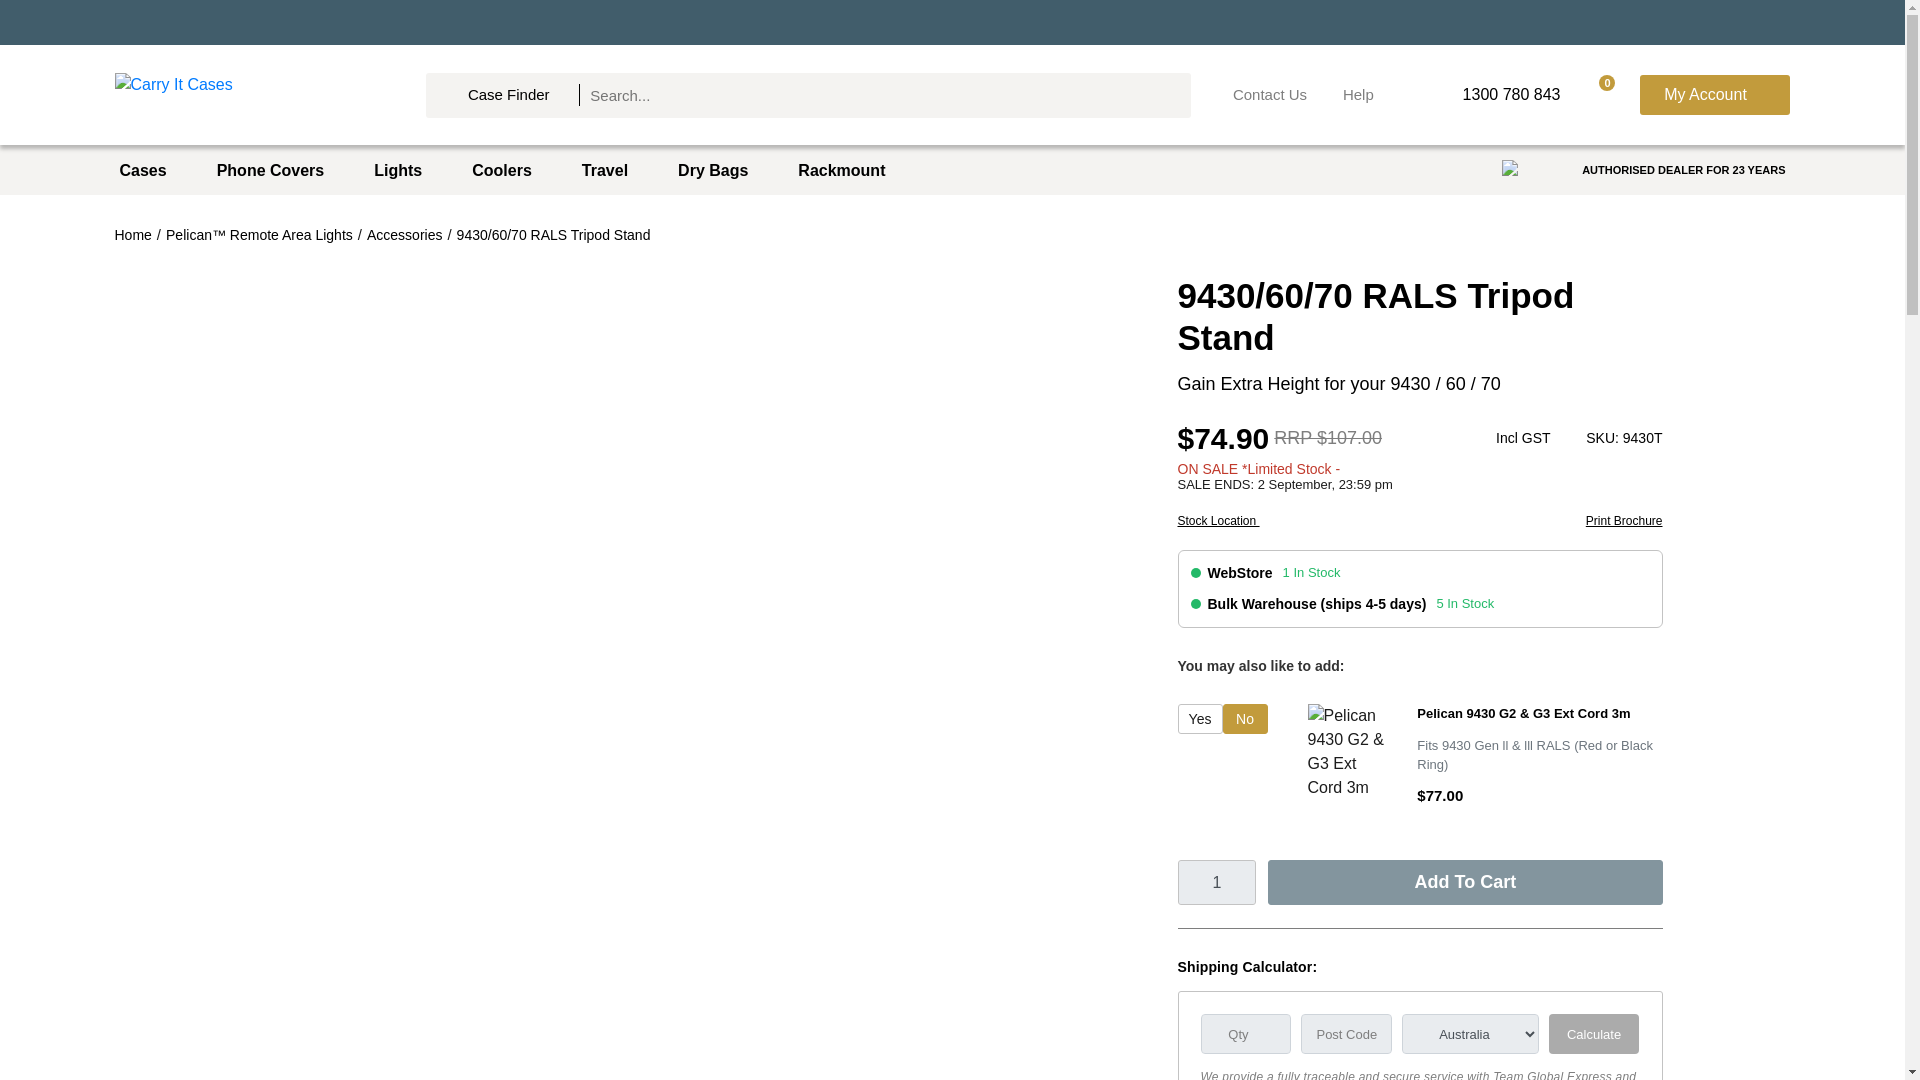 This screenshot has height=1080, width=1920. Describe the element at coordinates (1495, 95) in the screenshot. I see `1300 780 843` at that location.